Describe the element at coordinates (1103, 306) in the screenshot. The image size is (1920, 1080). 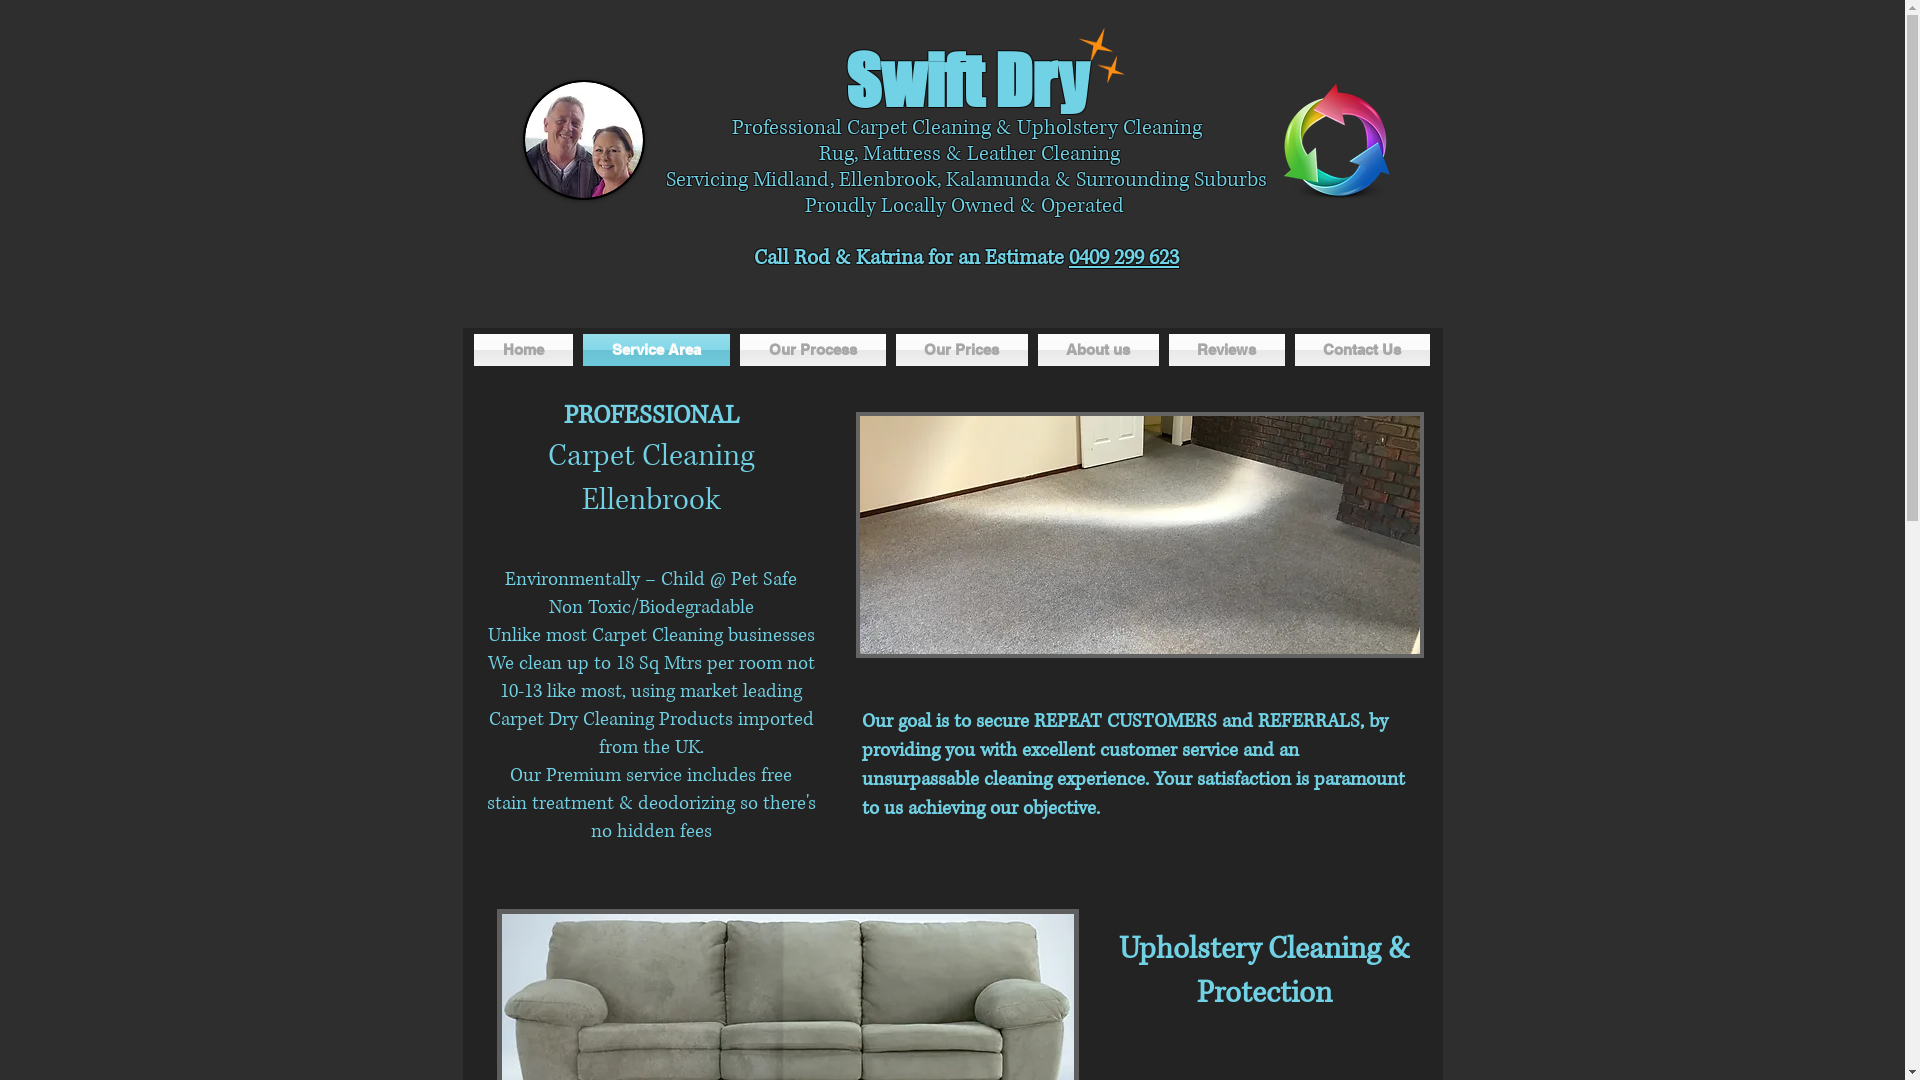
I see `Facebook Like` at that location.